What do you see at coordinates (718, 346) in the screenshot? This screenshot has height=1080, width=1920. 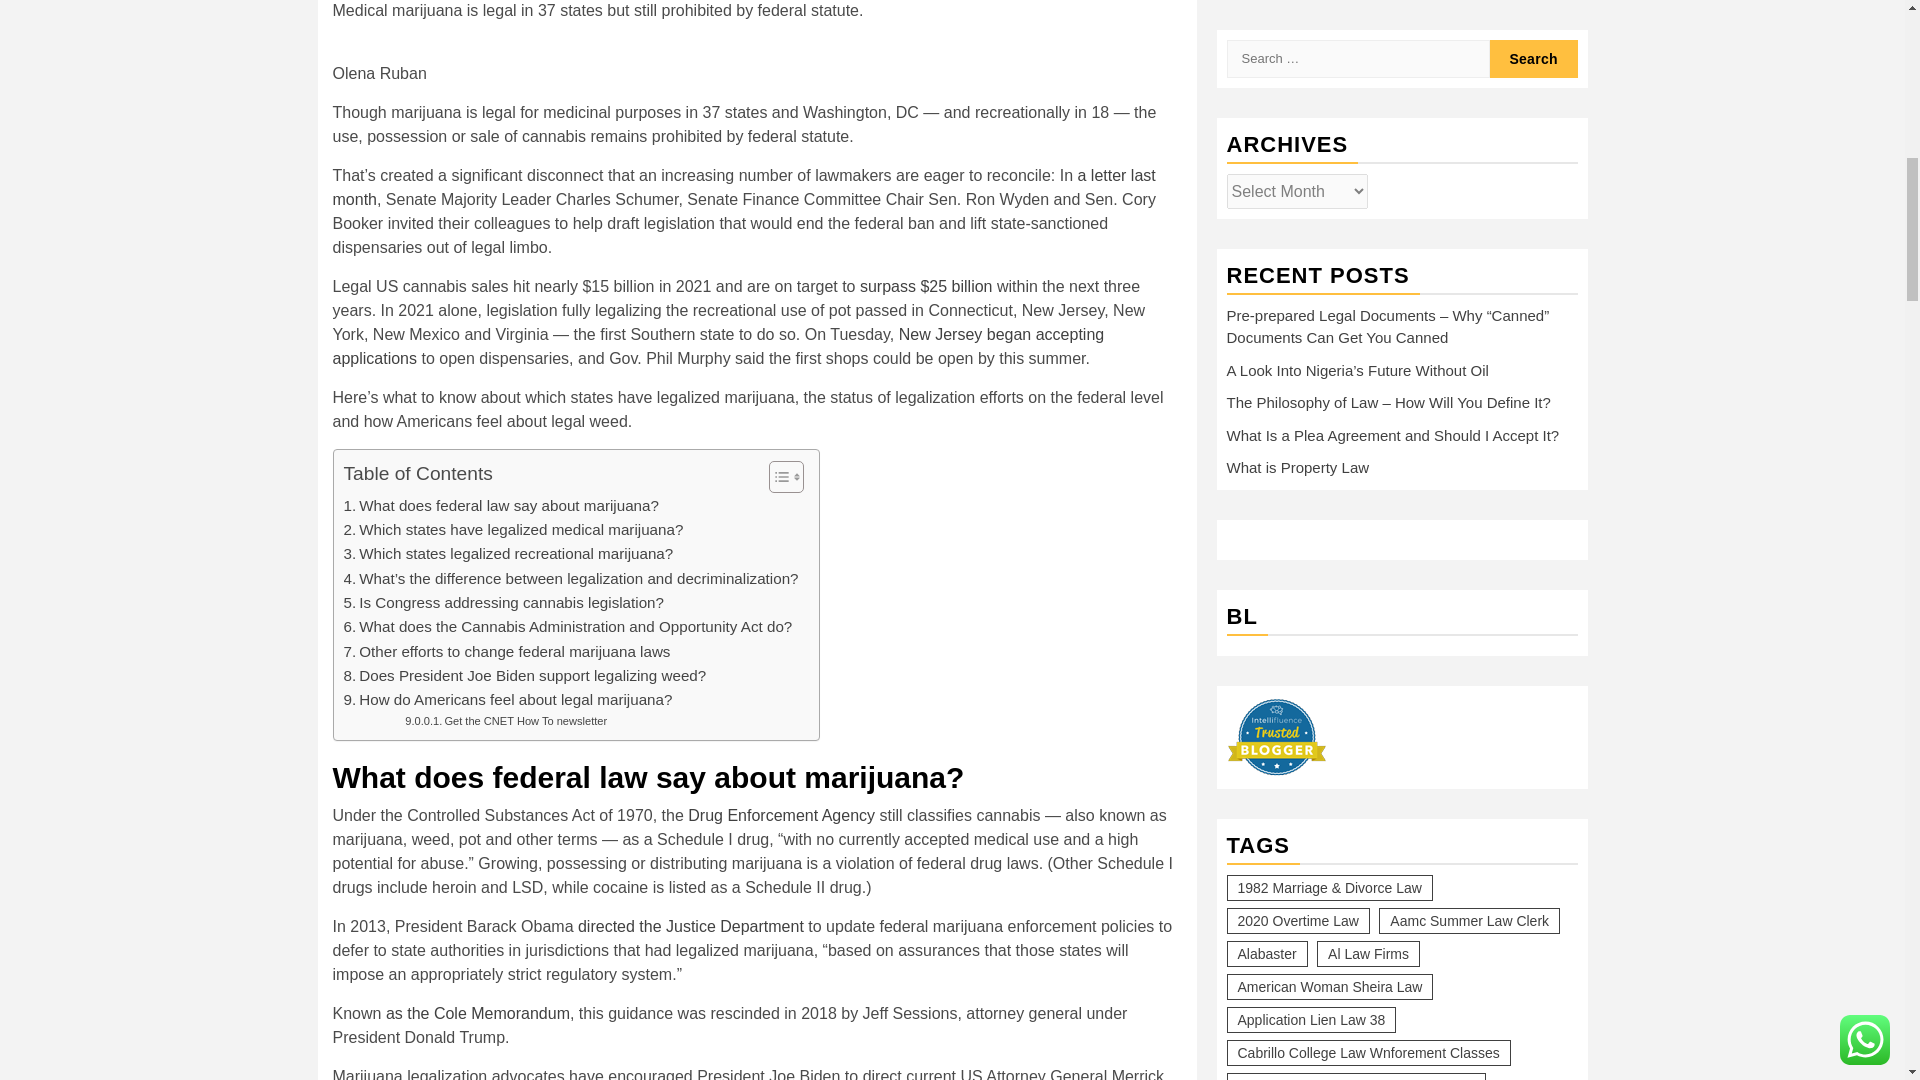 I see `New Jersey began accepting applications` at bounding box center [718, 346].